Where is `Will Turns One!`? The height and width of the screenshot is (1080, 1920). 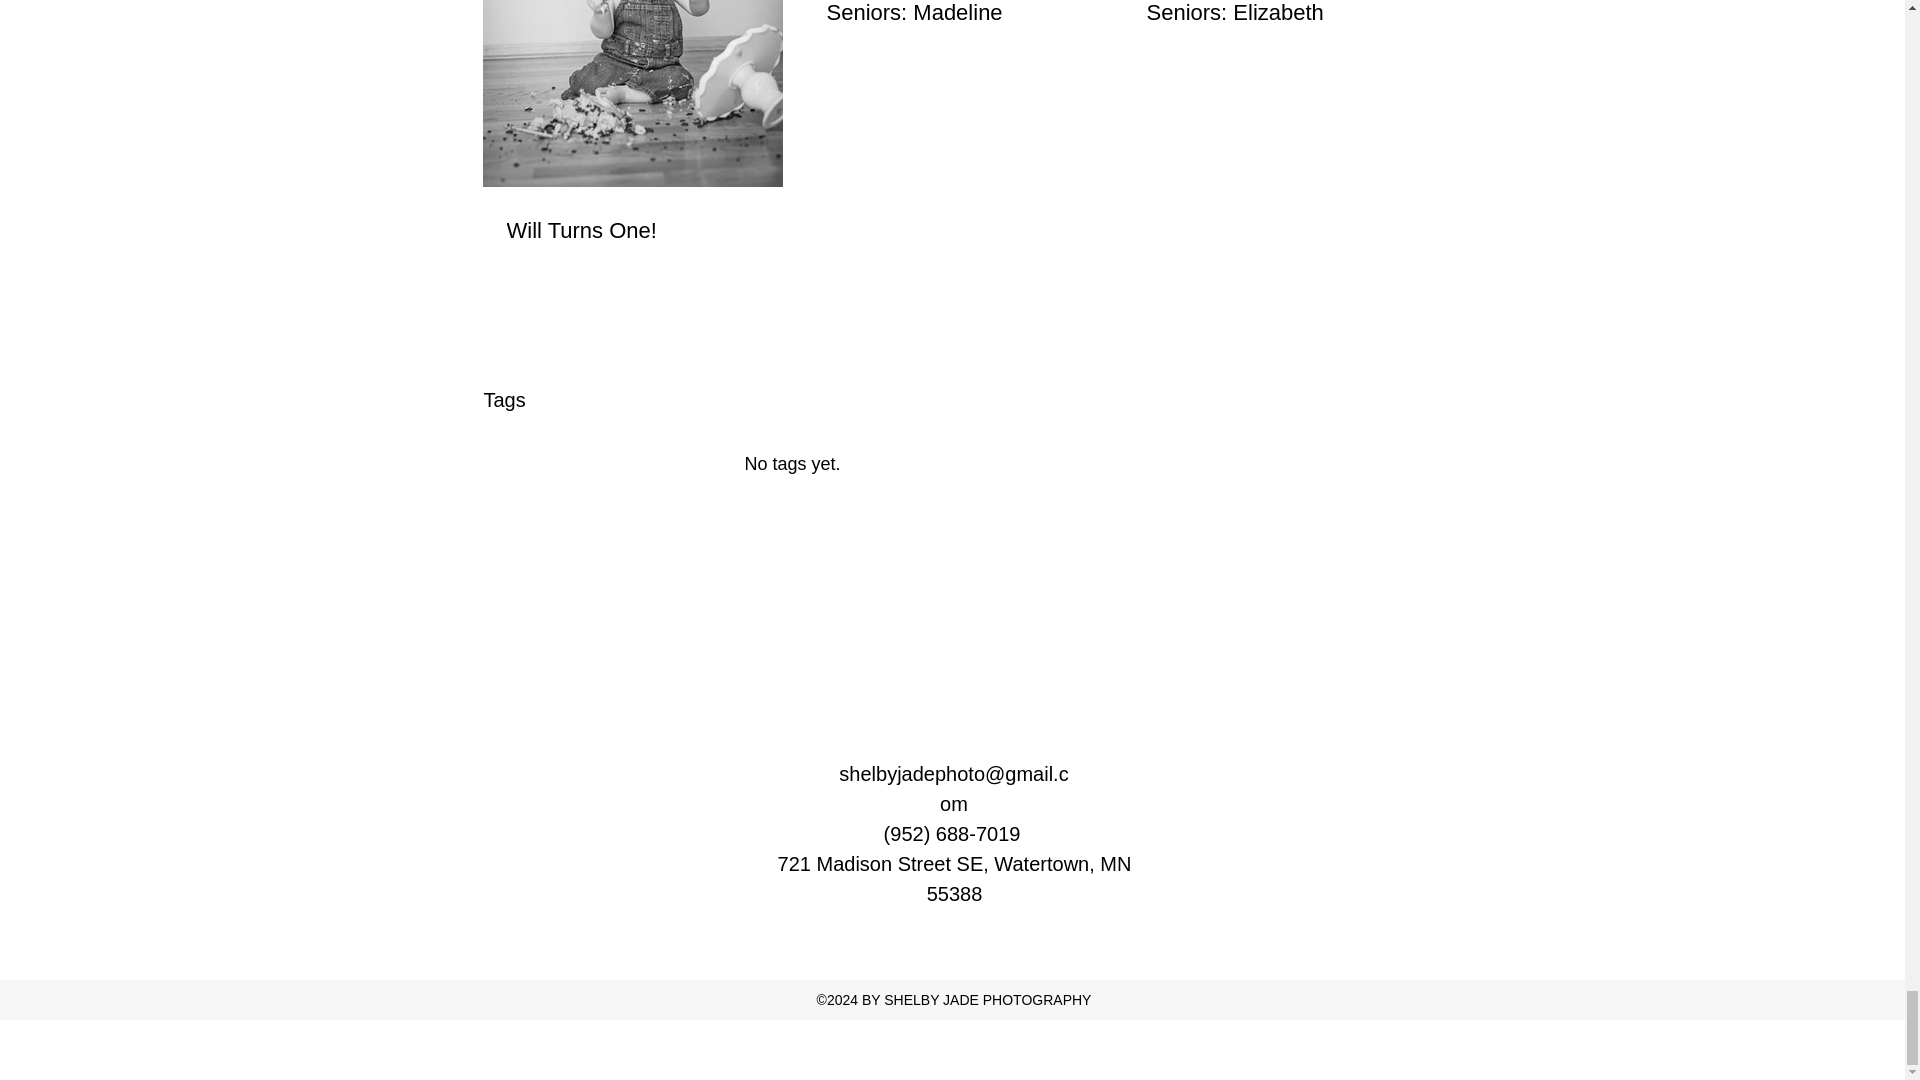 Will Turns One! is located at coordinates (632, 232).